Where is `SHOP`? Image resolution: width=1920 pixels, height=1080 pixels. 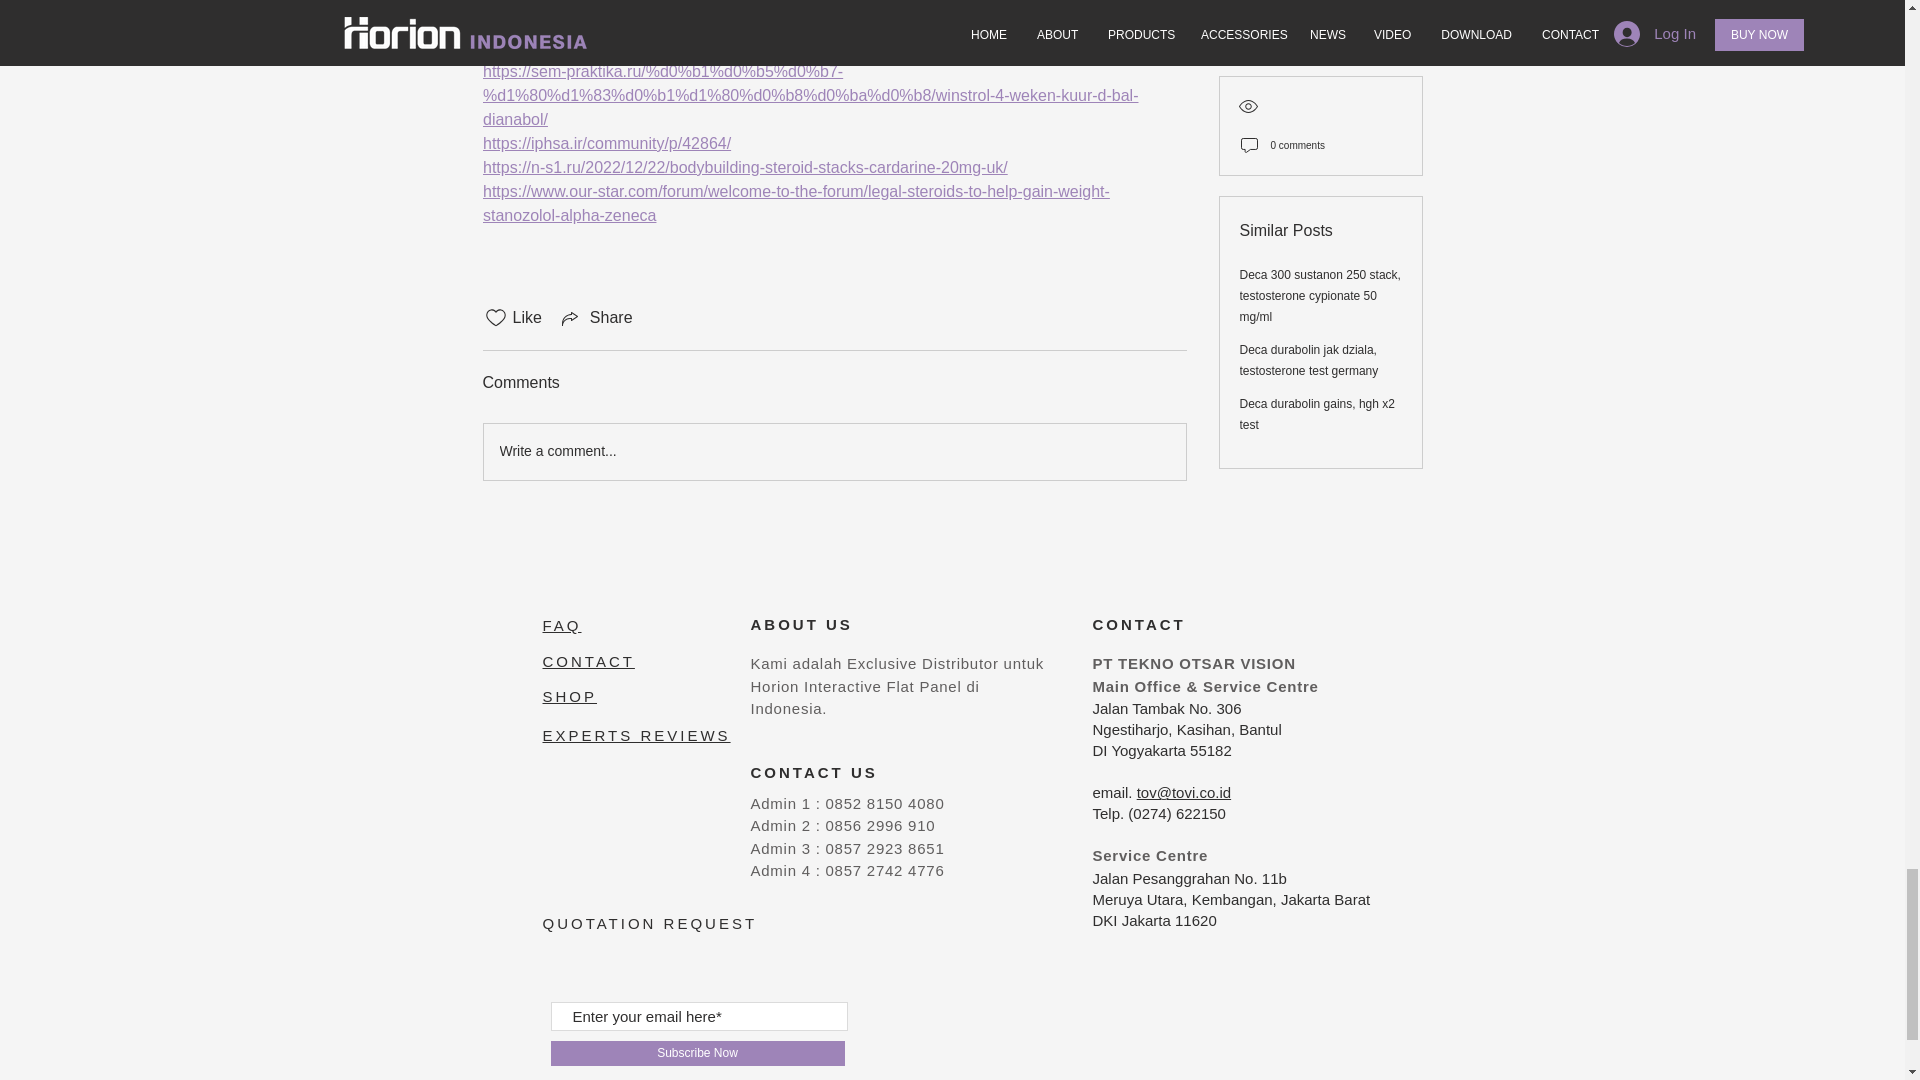 SHOP is located at coordinates (569, 696).